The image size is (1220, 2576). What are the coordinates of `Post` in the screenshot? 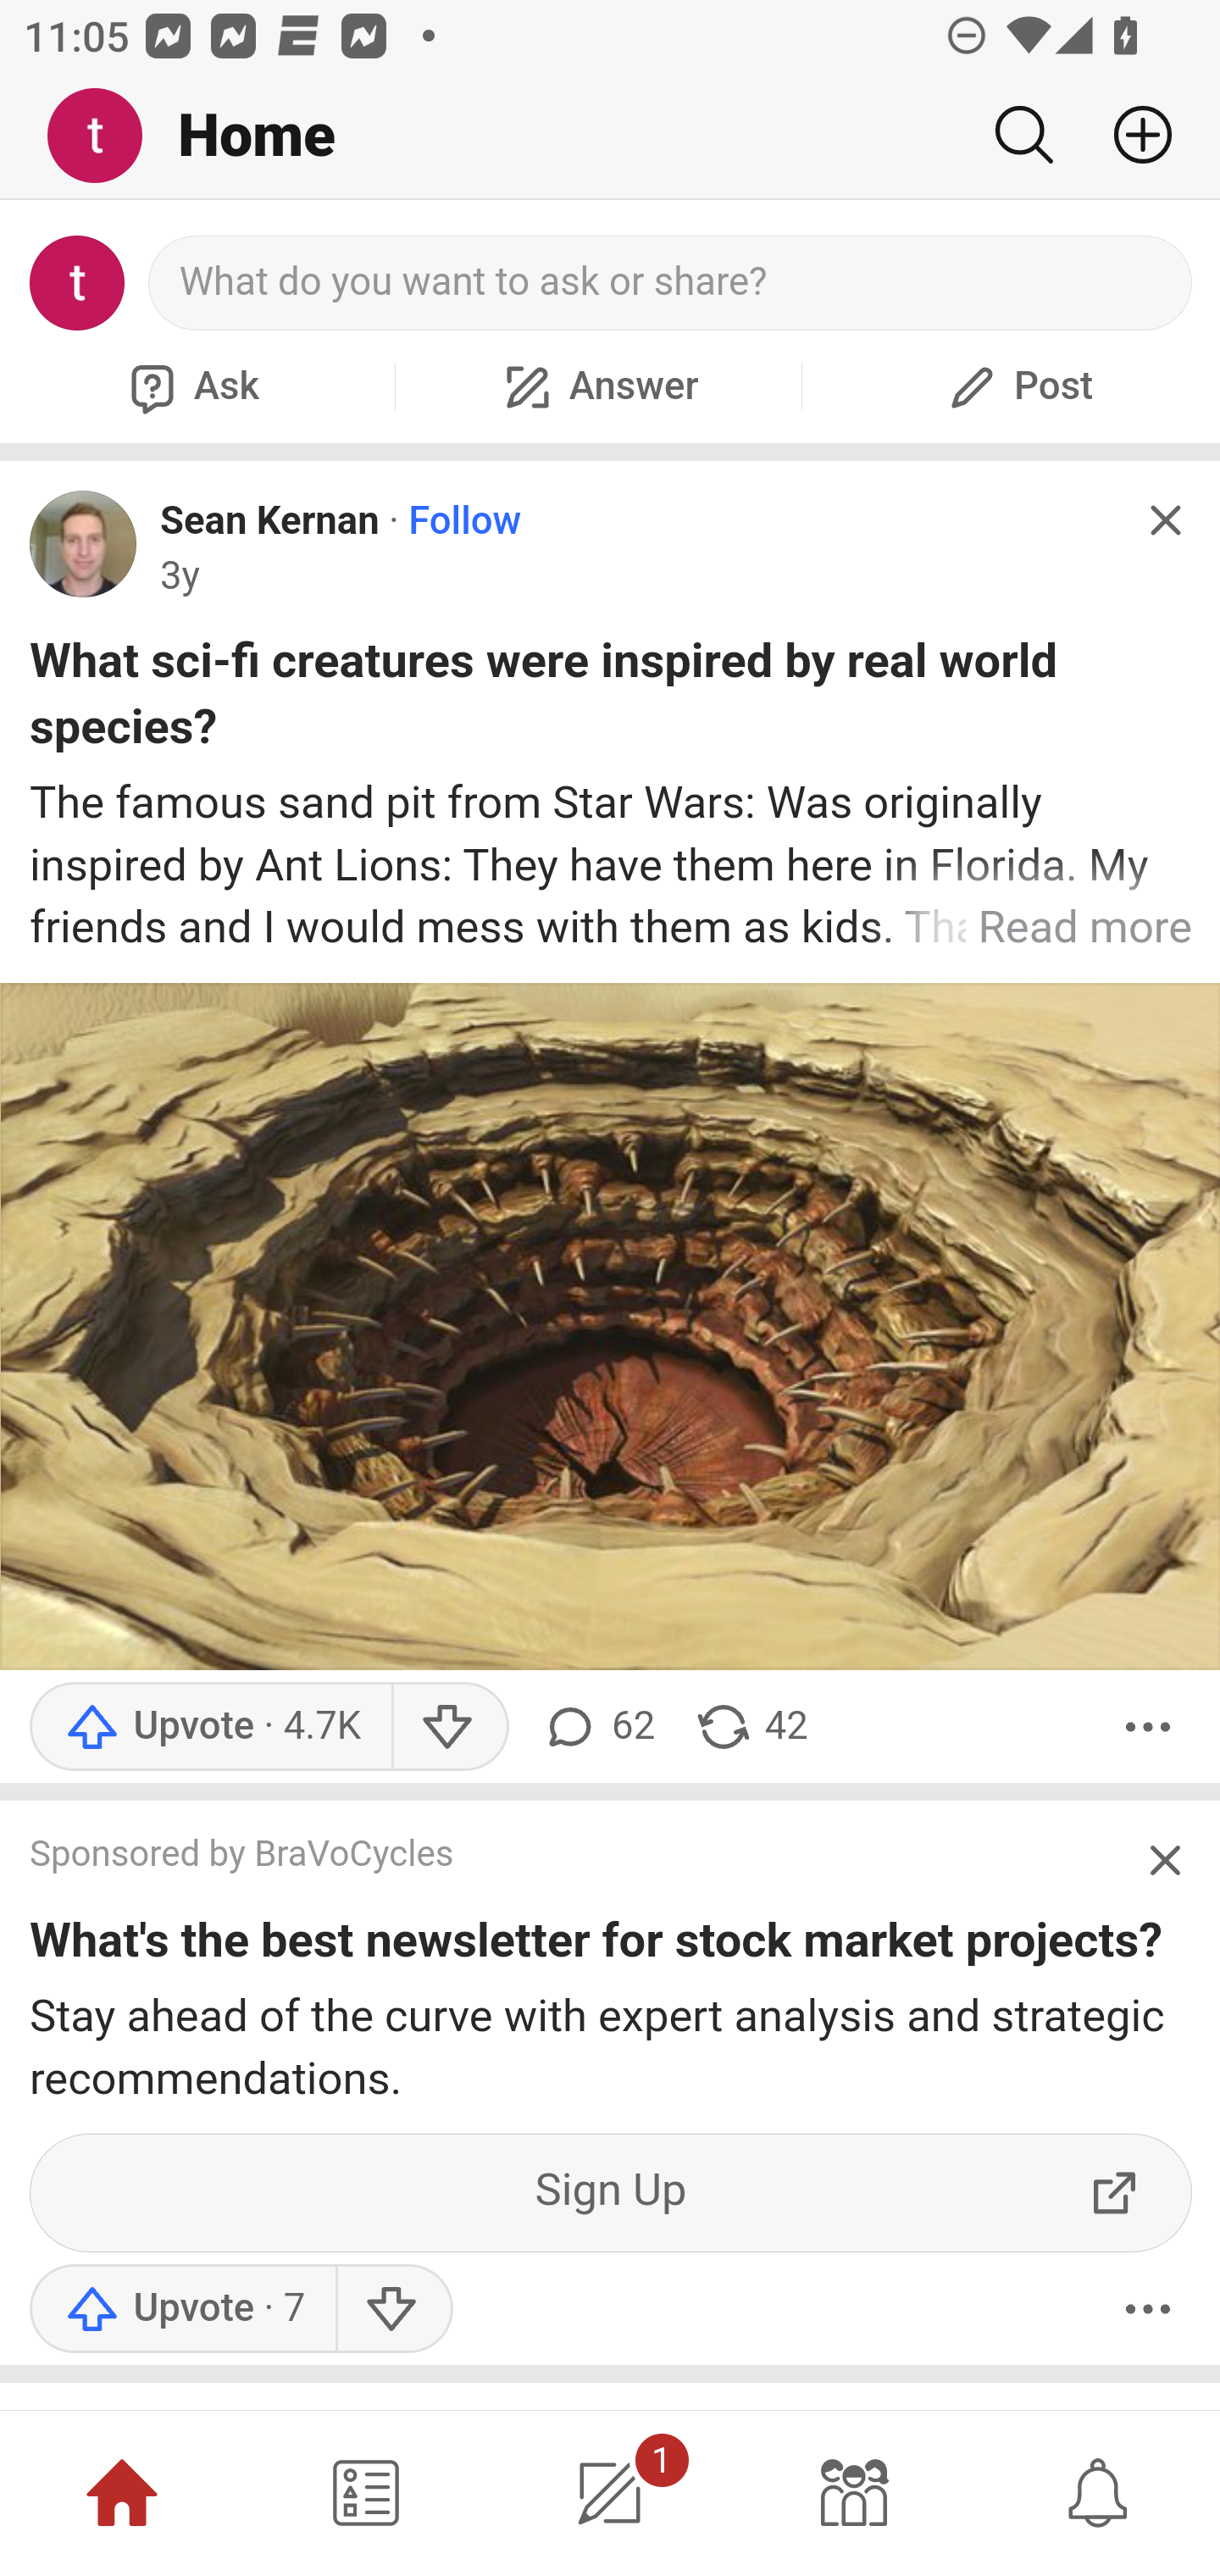 It's located at (1017, 386).